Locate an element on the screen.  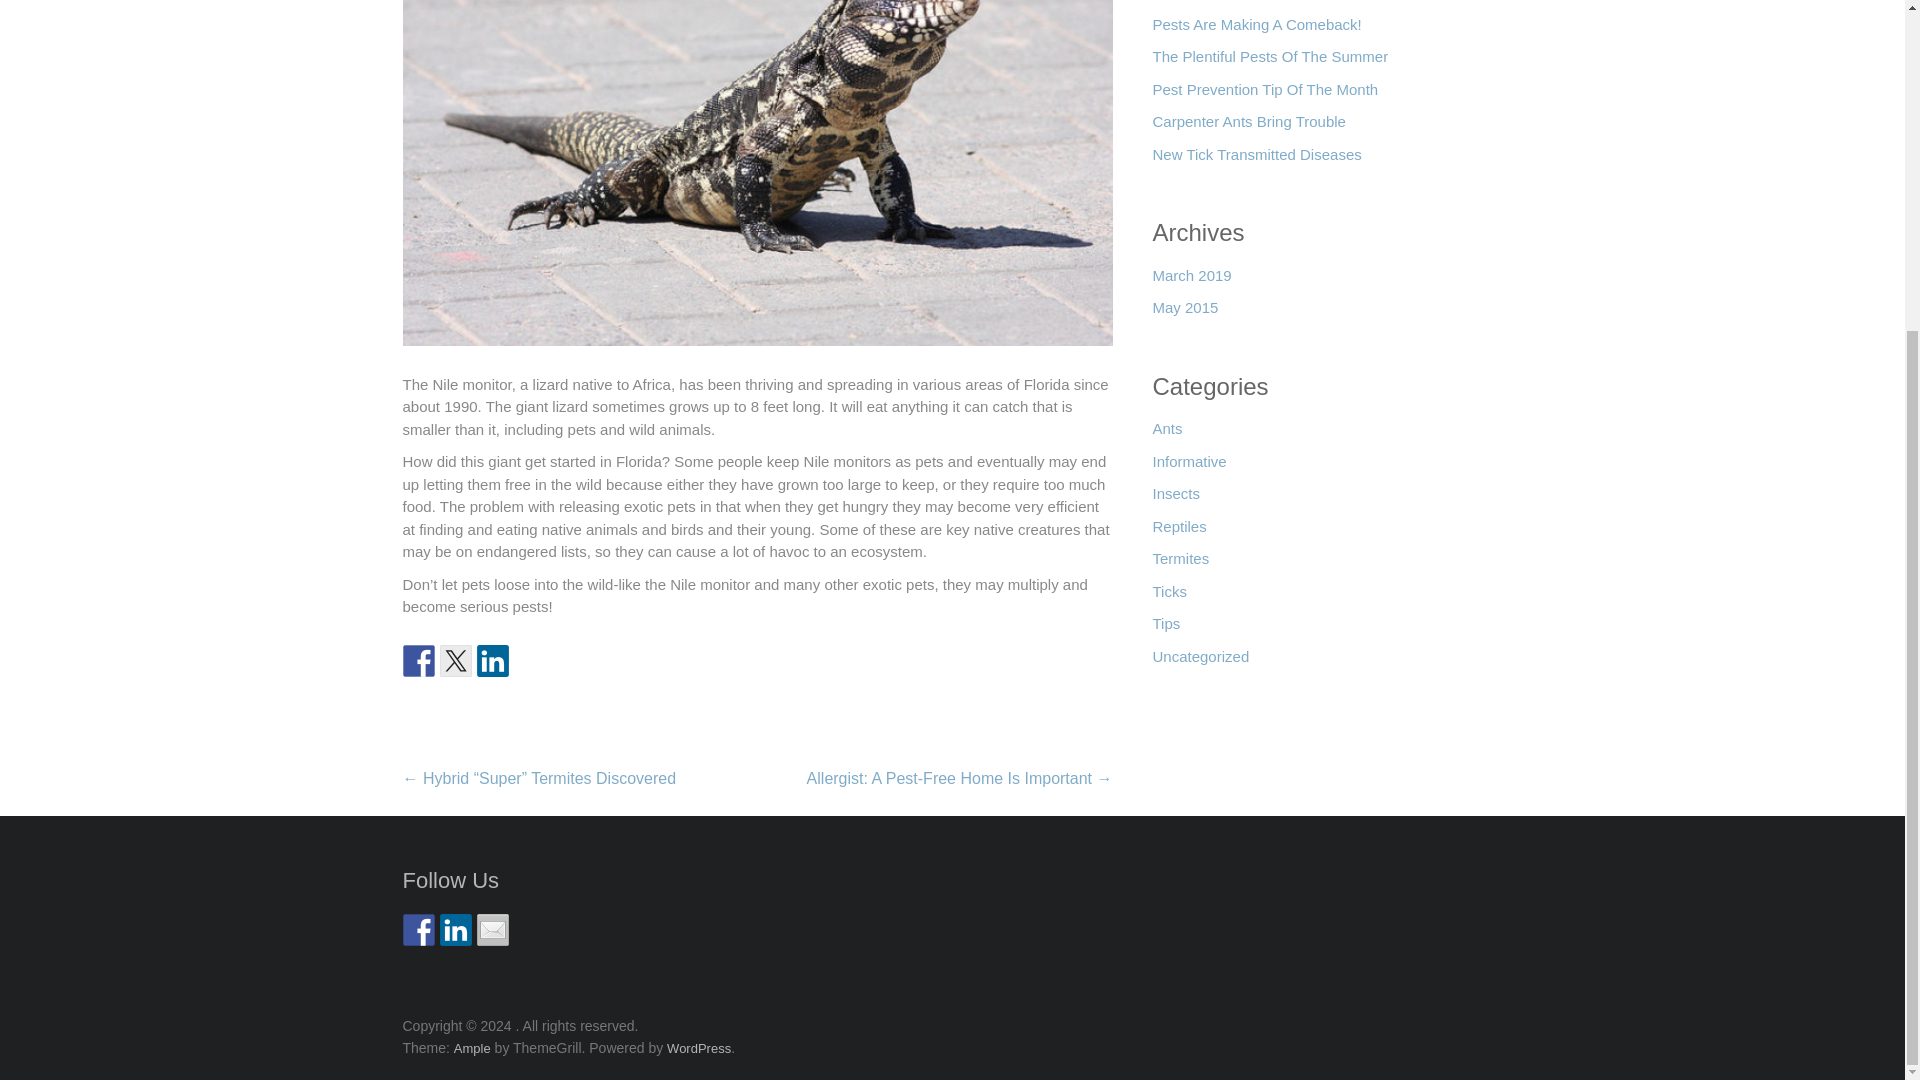
WordPress is located at coordinates (698, 1048).